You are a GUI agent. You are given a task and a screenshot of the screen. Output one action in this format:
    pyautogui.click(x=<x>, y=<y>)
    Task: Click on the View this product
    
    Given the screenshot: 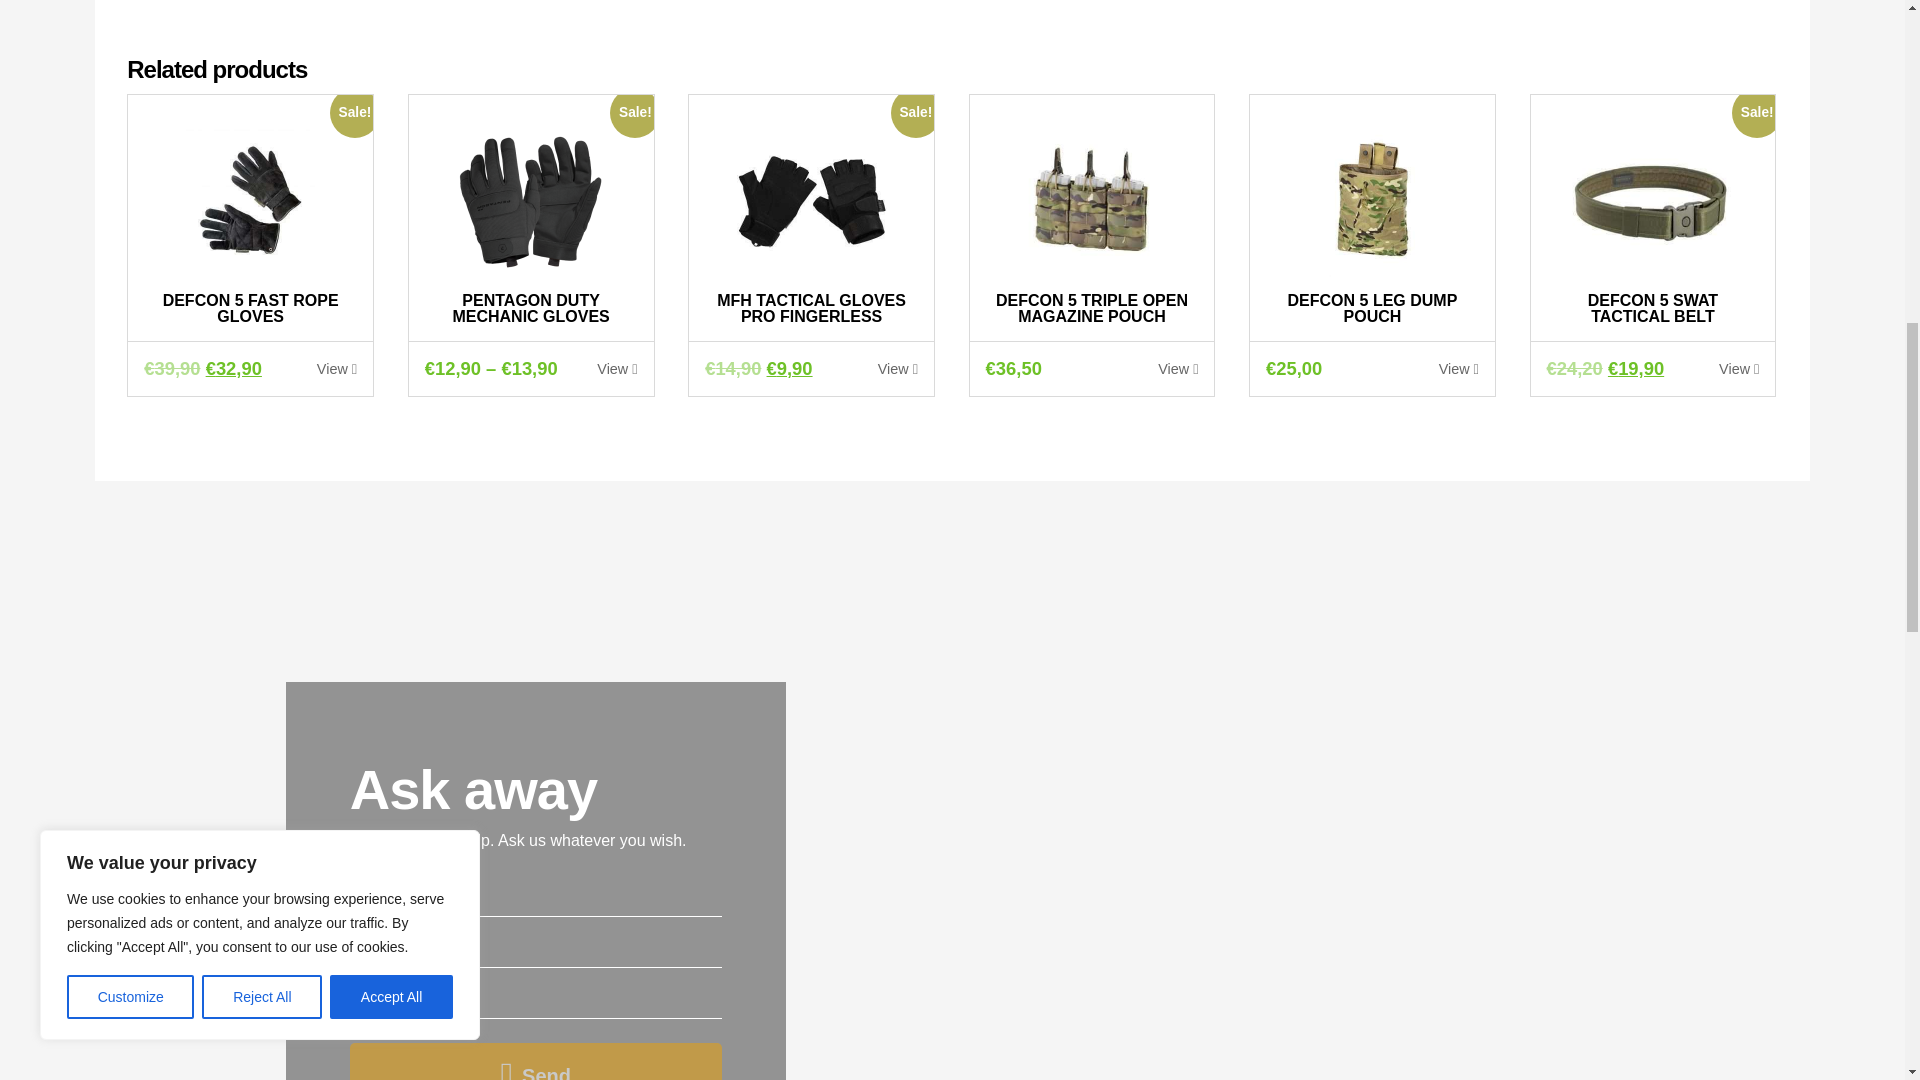 What is the action you would take?
    pyautogui.click(x=617, y=368)
    